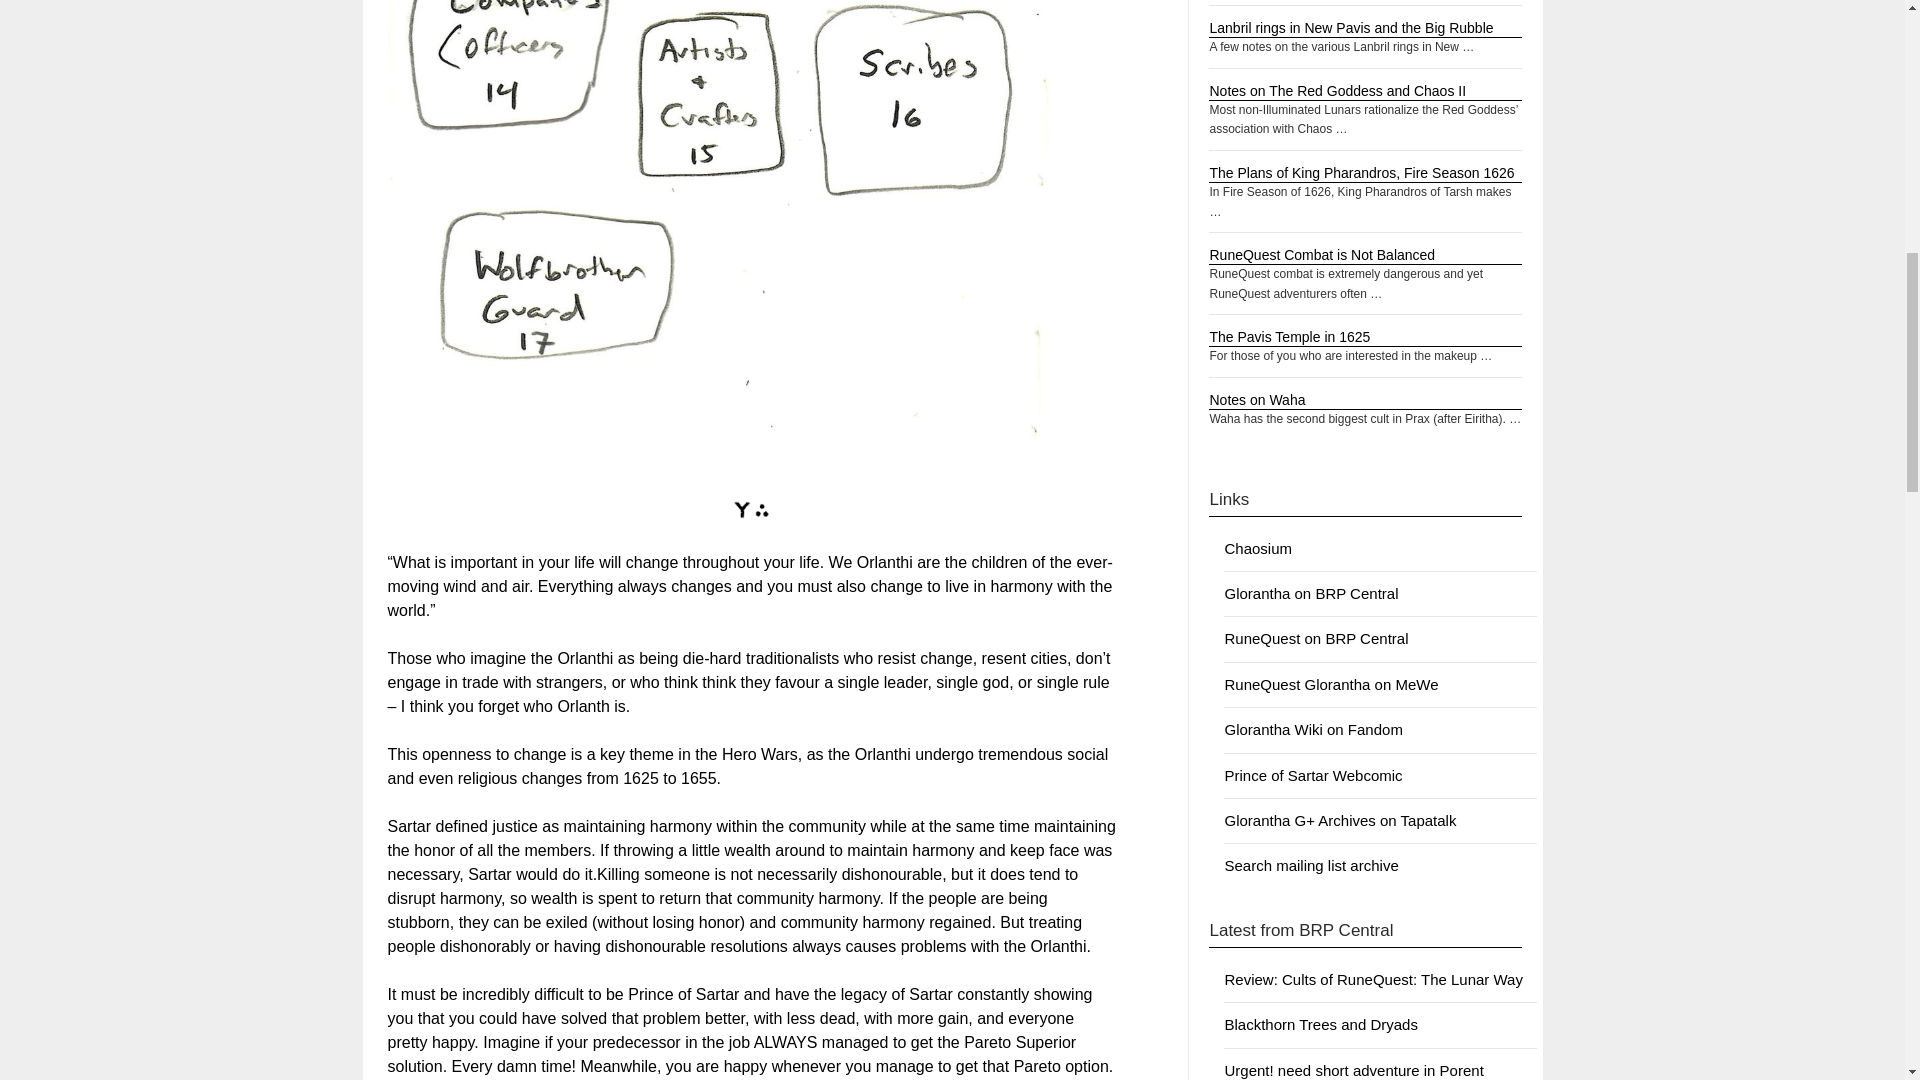 The width and height of the screenshot is (1920, 1080). Describe the element at coordinates (1310, 593) in the screenshot. I see `Glorantha on BRP Central` at that location.